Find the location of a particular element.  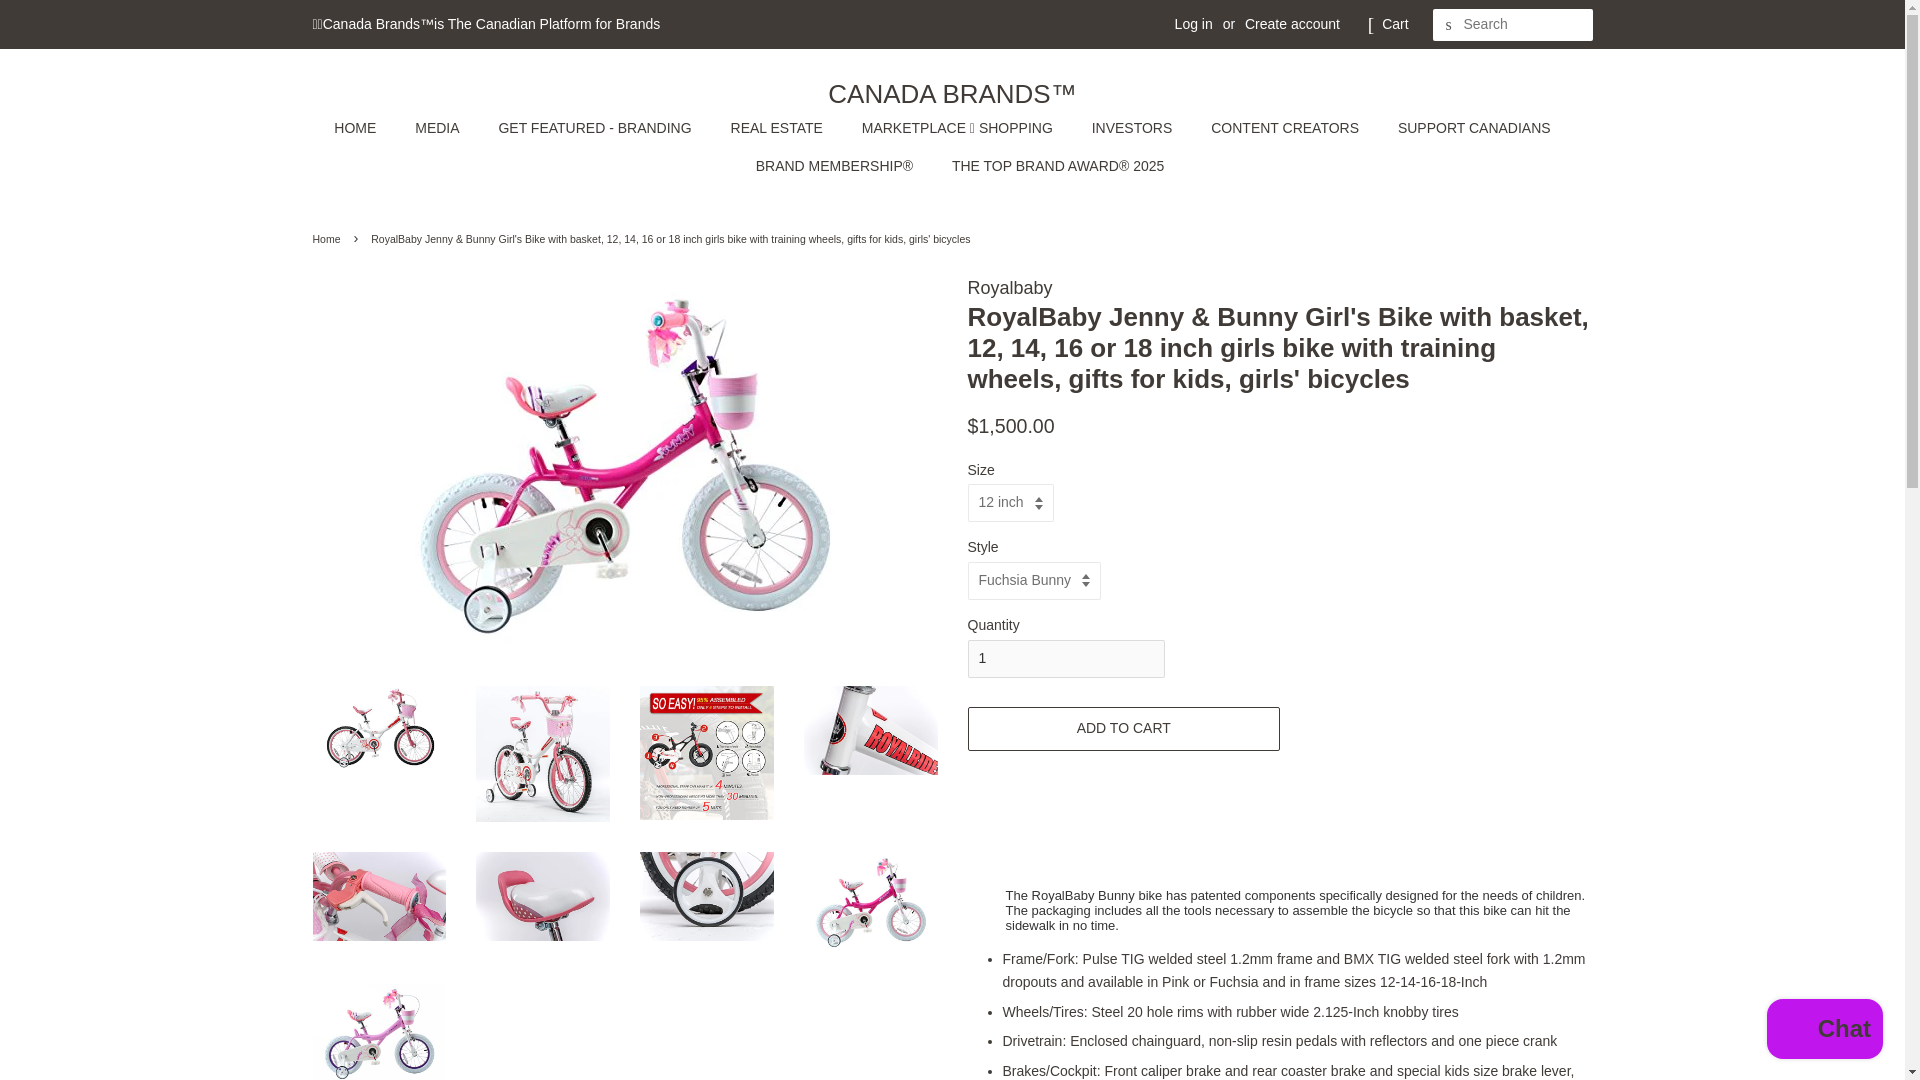

Home is located at coordinates (328, 239).